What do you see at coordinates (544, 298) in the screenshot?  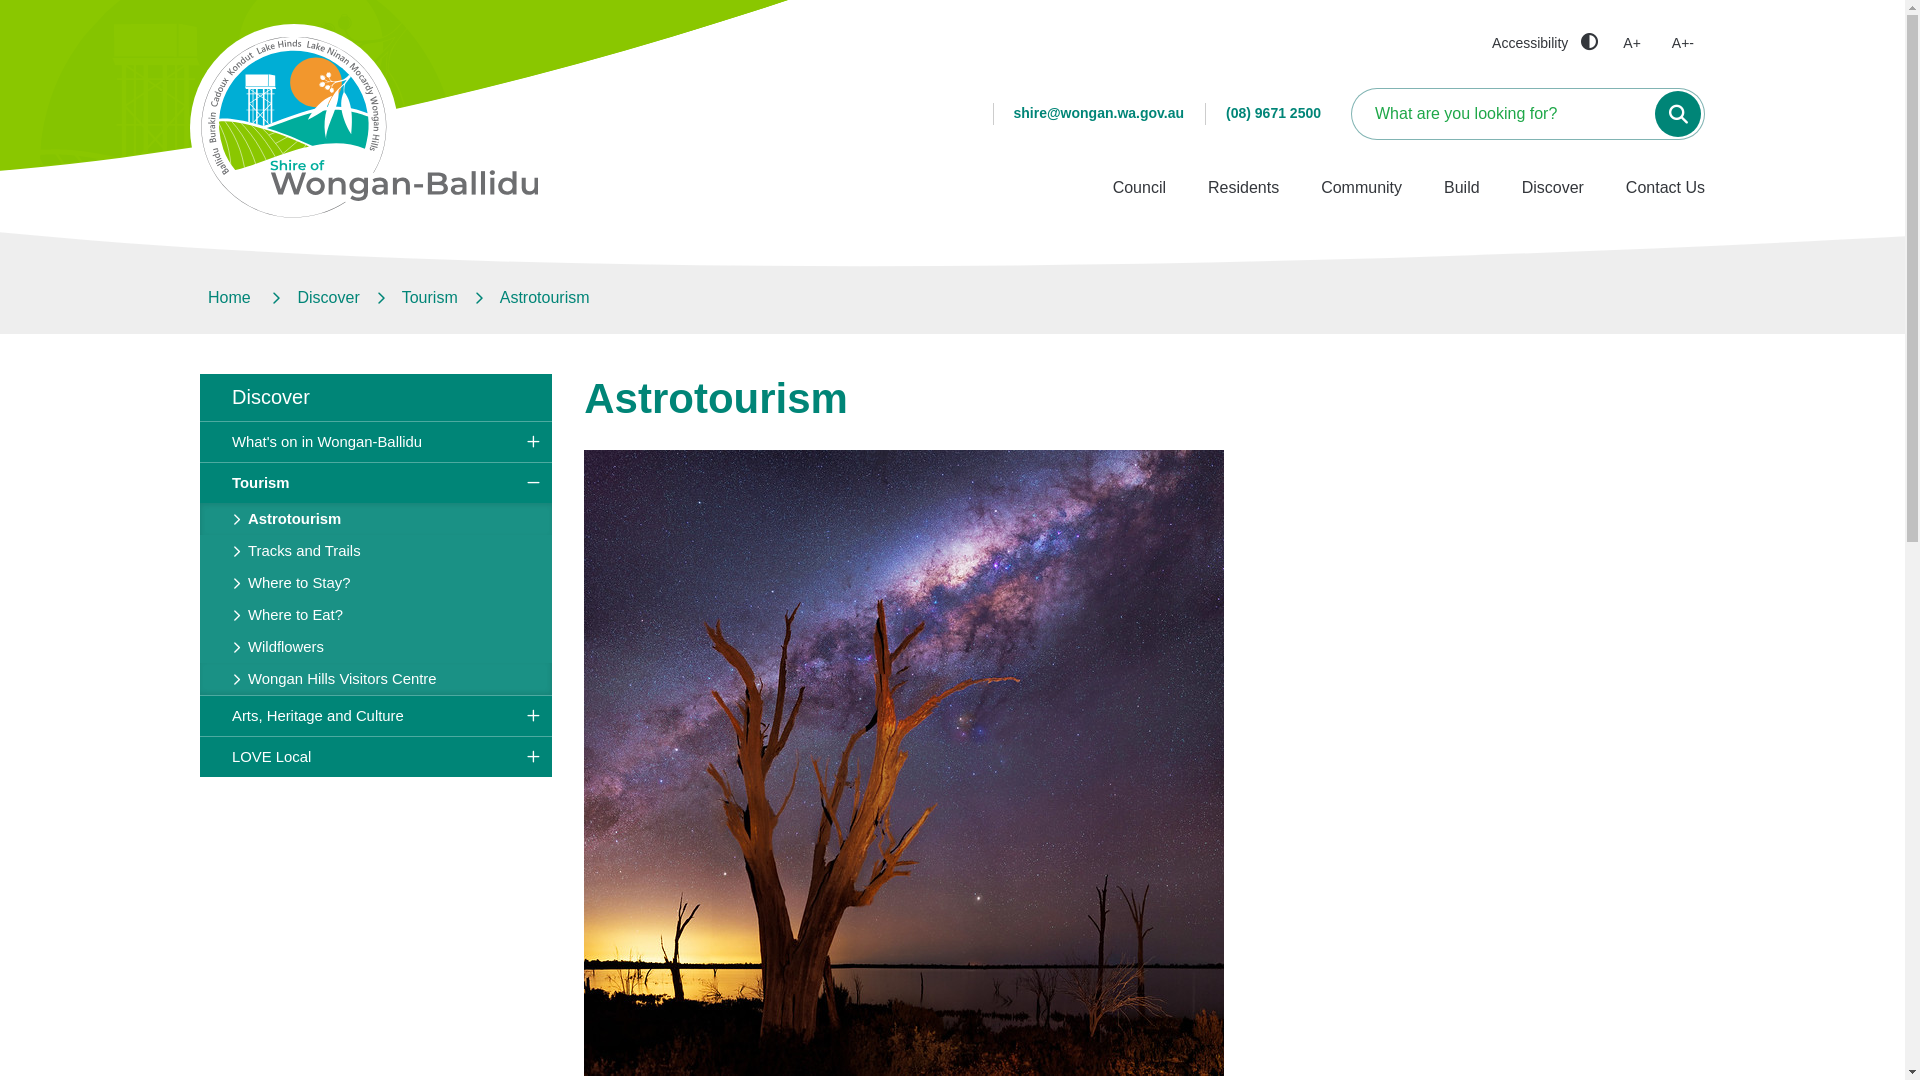 I see `Astrotourism` at bounding box center [544, 298].